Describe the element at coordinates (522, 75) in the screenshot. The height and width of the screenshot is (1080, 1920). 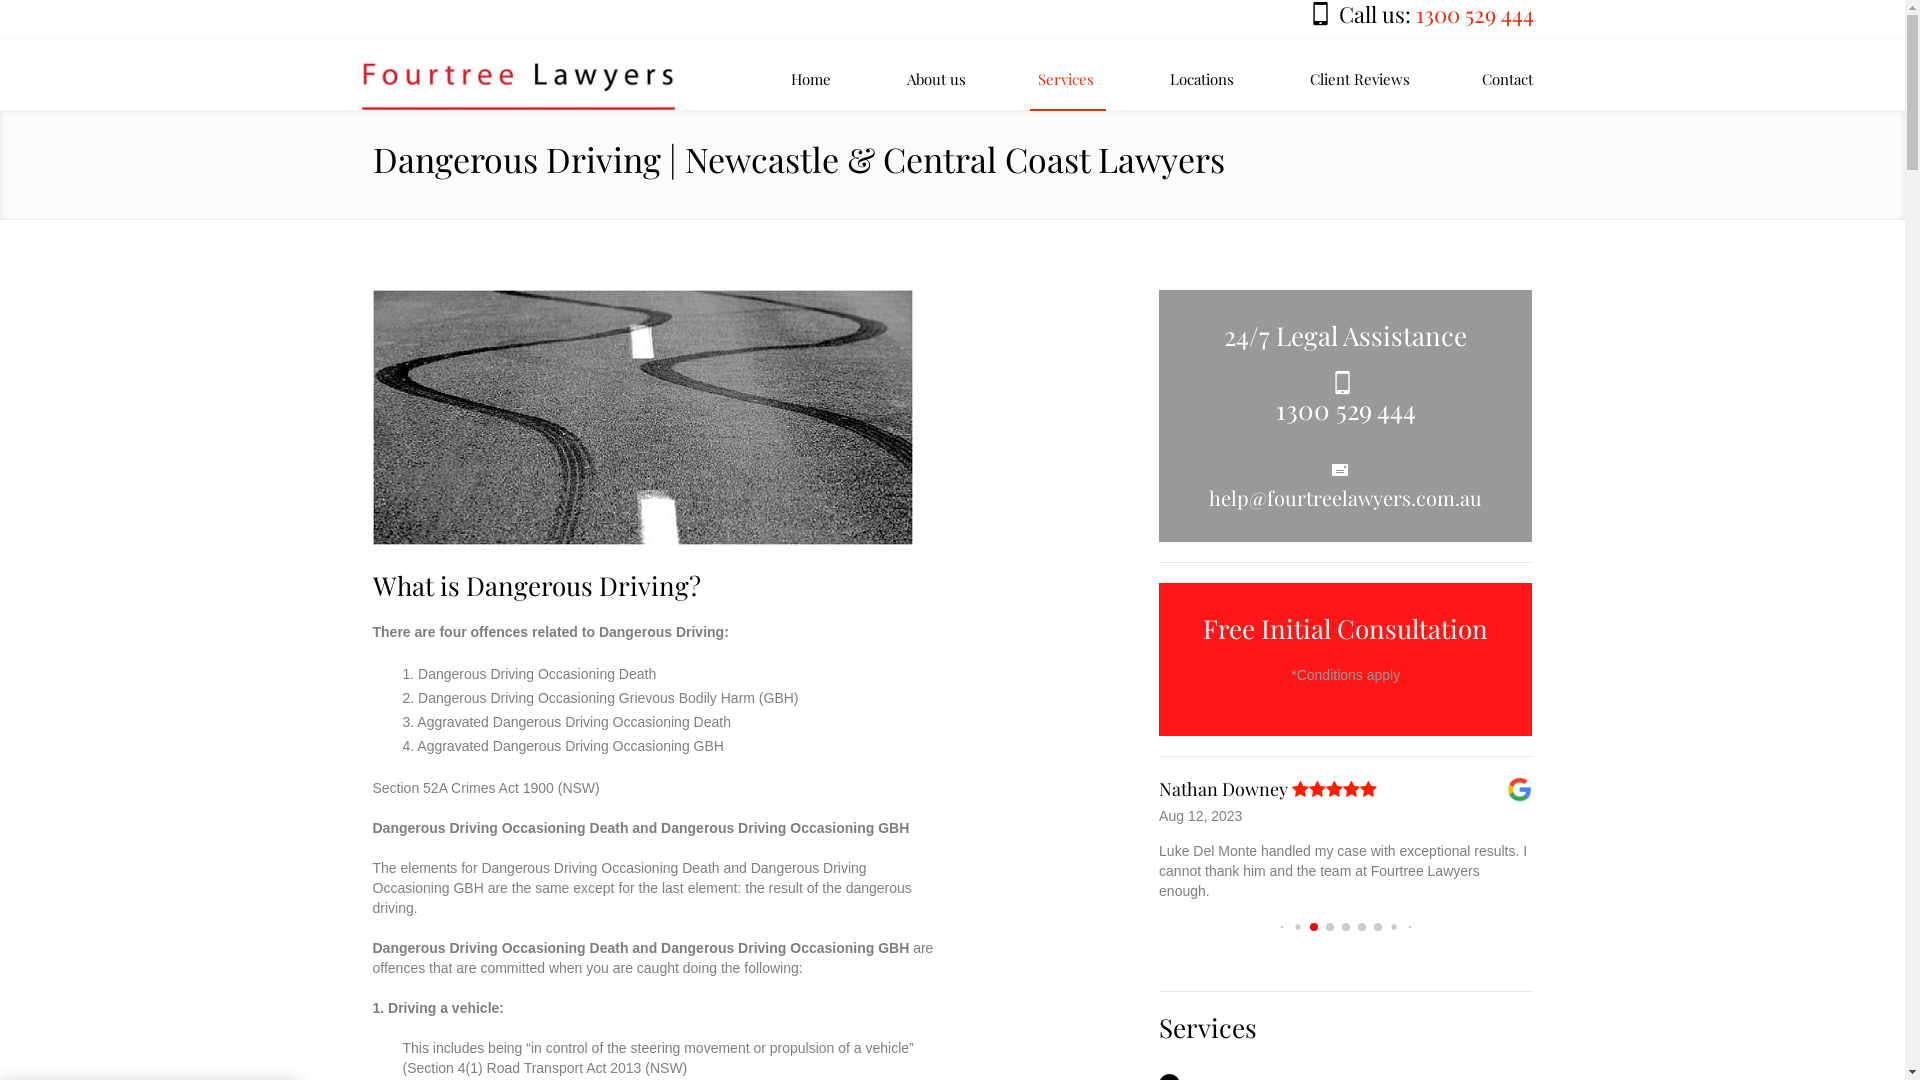
I see `Fourtree Lawyers` at that location.